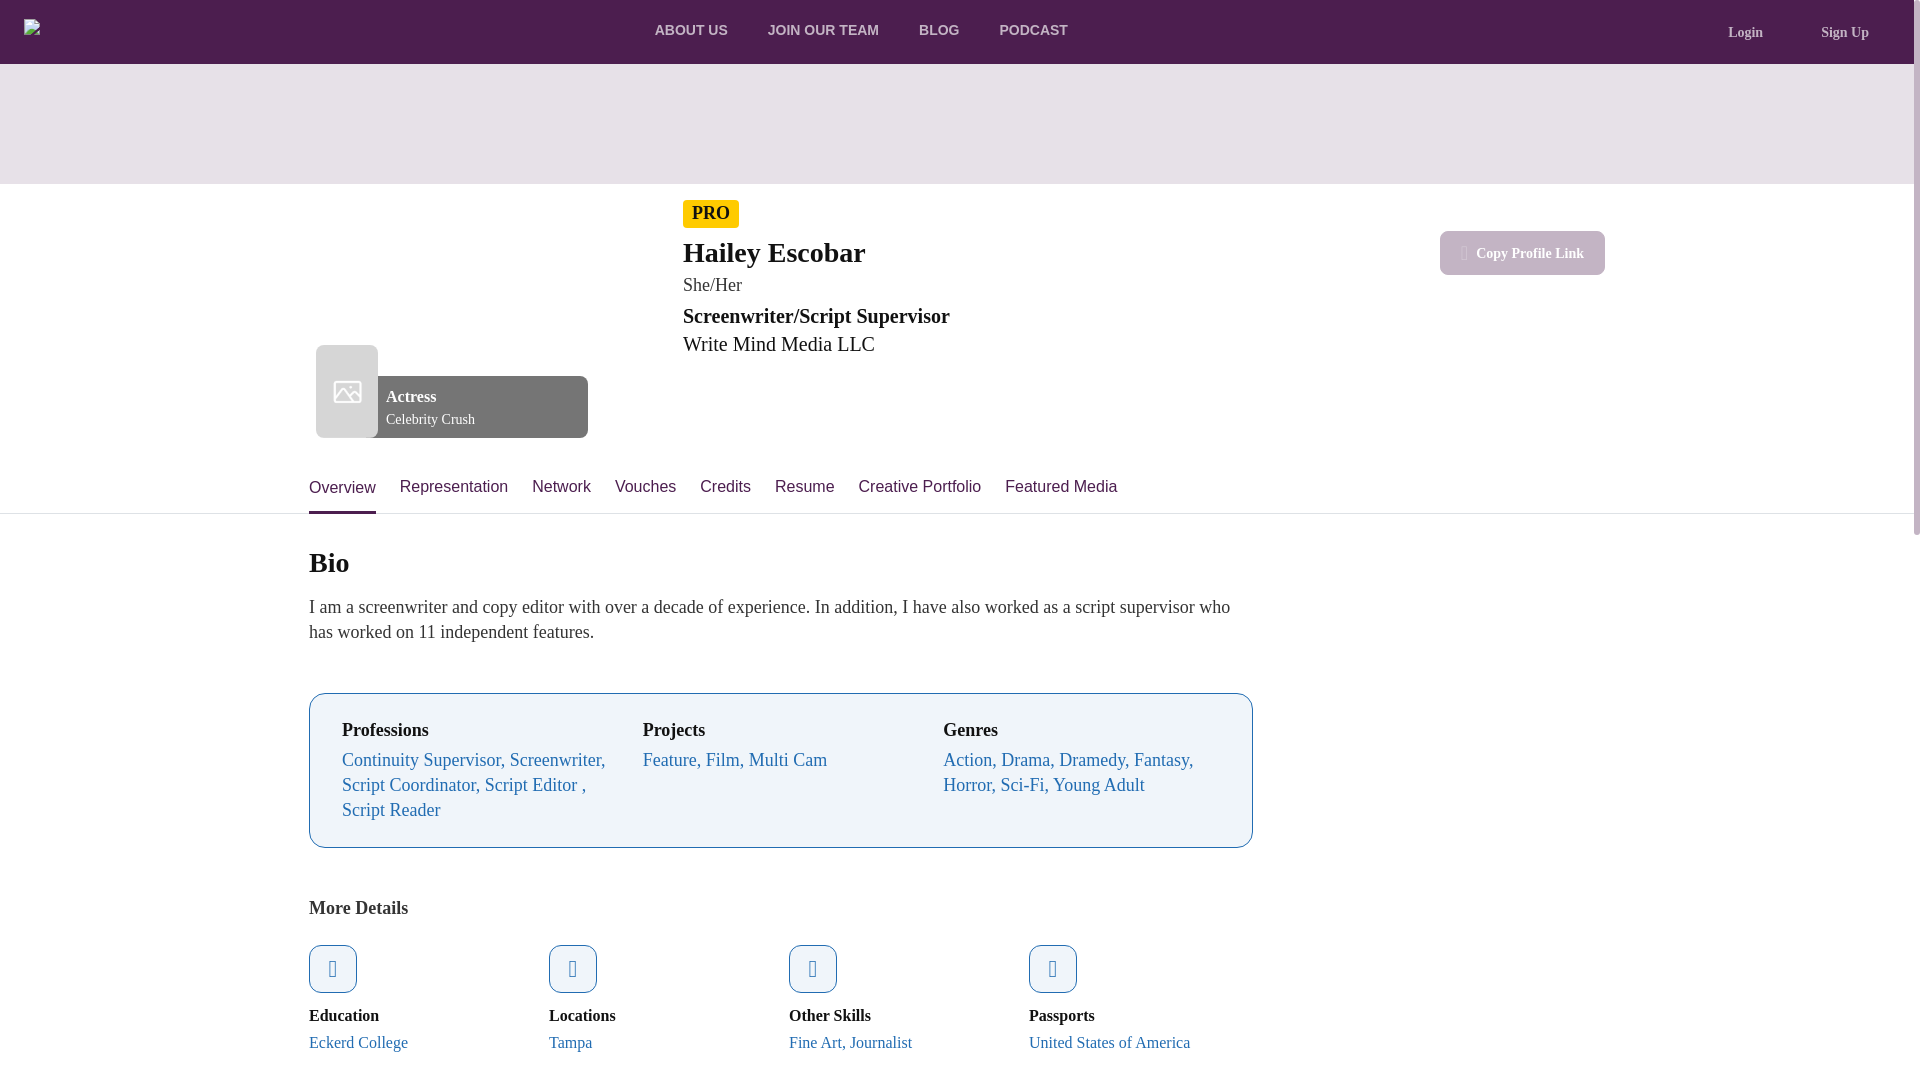 Image resolution: width=1920 pixels, height=1080 pixels. I want to click on PODCAST, so click(1032, 32).